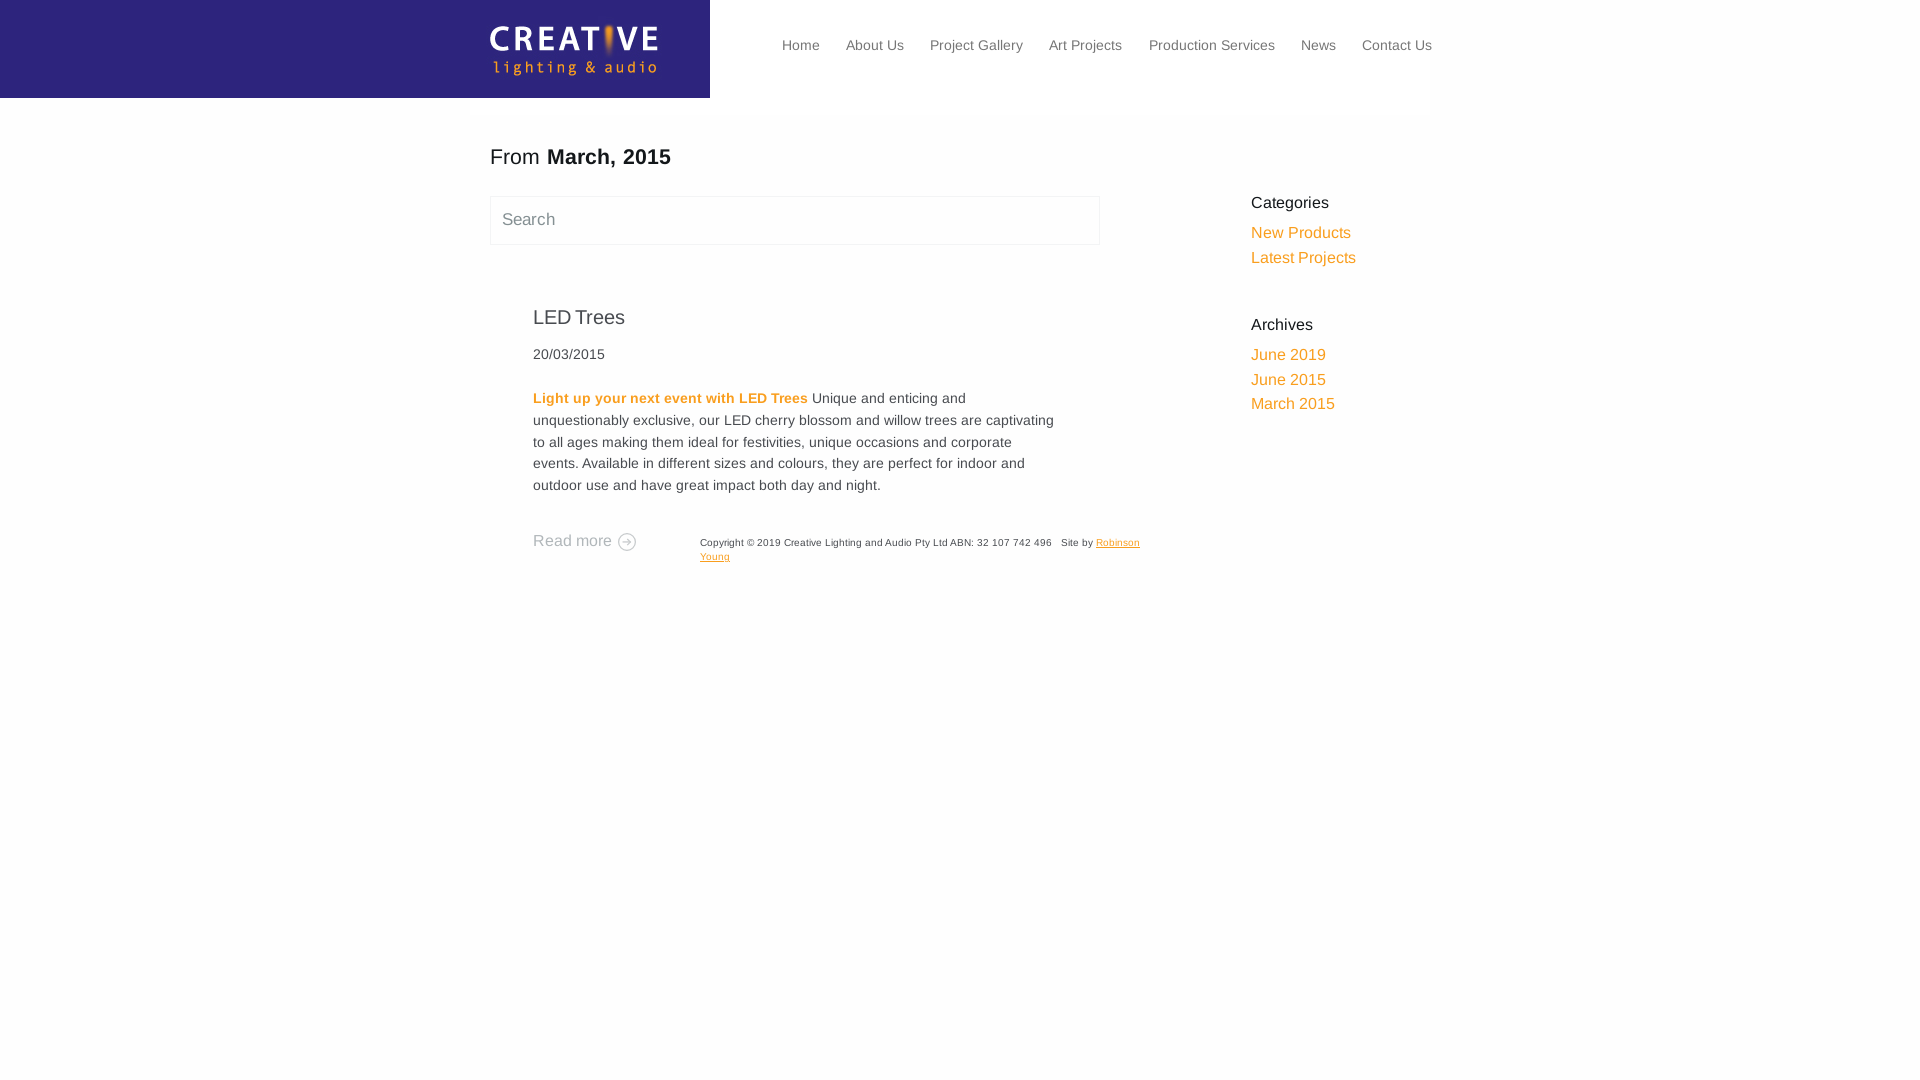  What do you see at coordinates (1086, 45) in the screenshot?
I see `Art Projects` at bounding box center [1086, 45].